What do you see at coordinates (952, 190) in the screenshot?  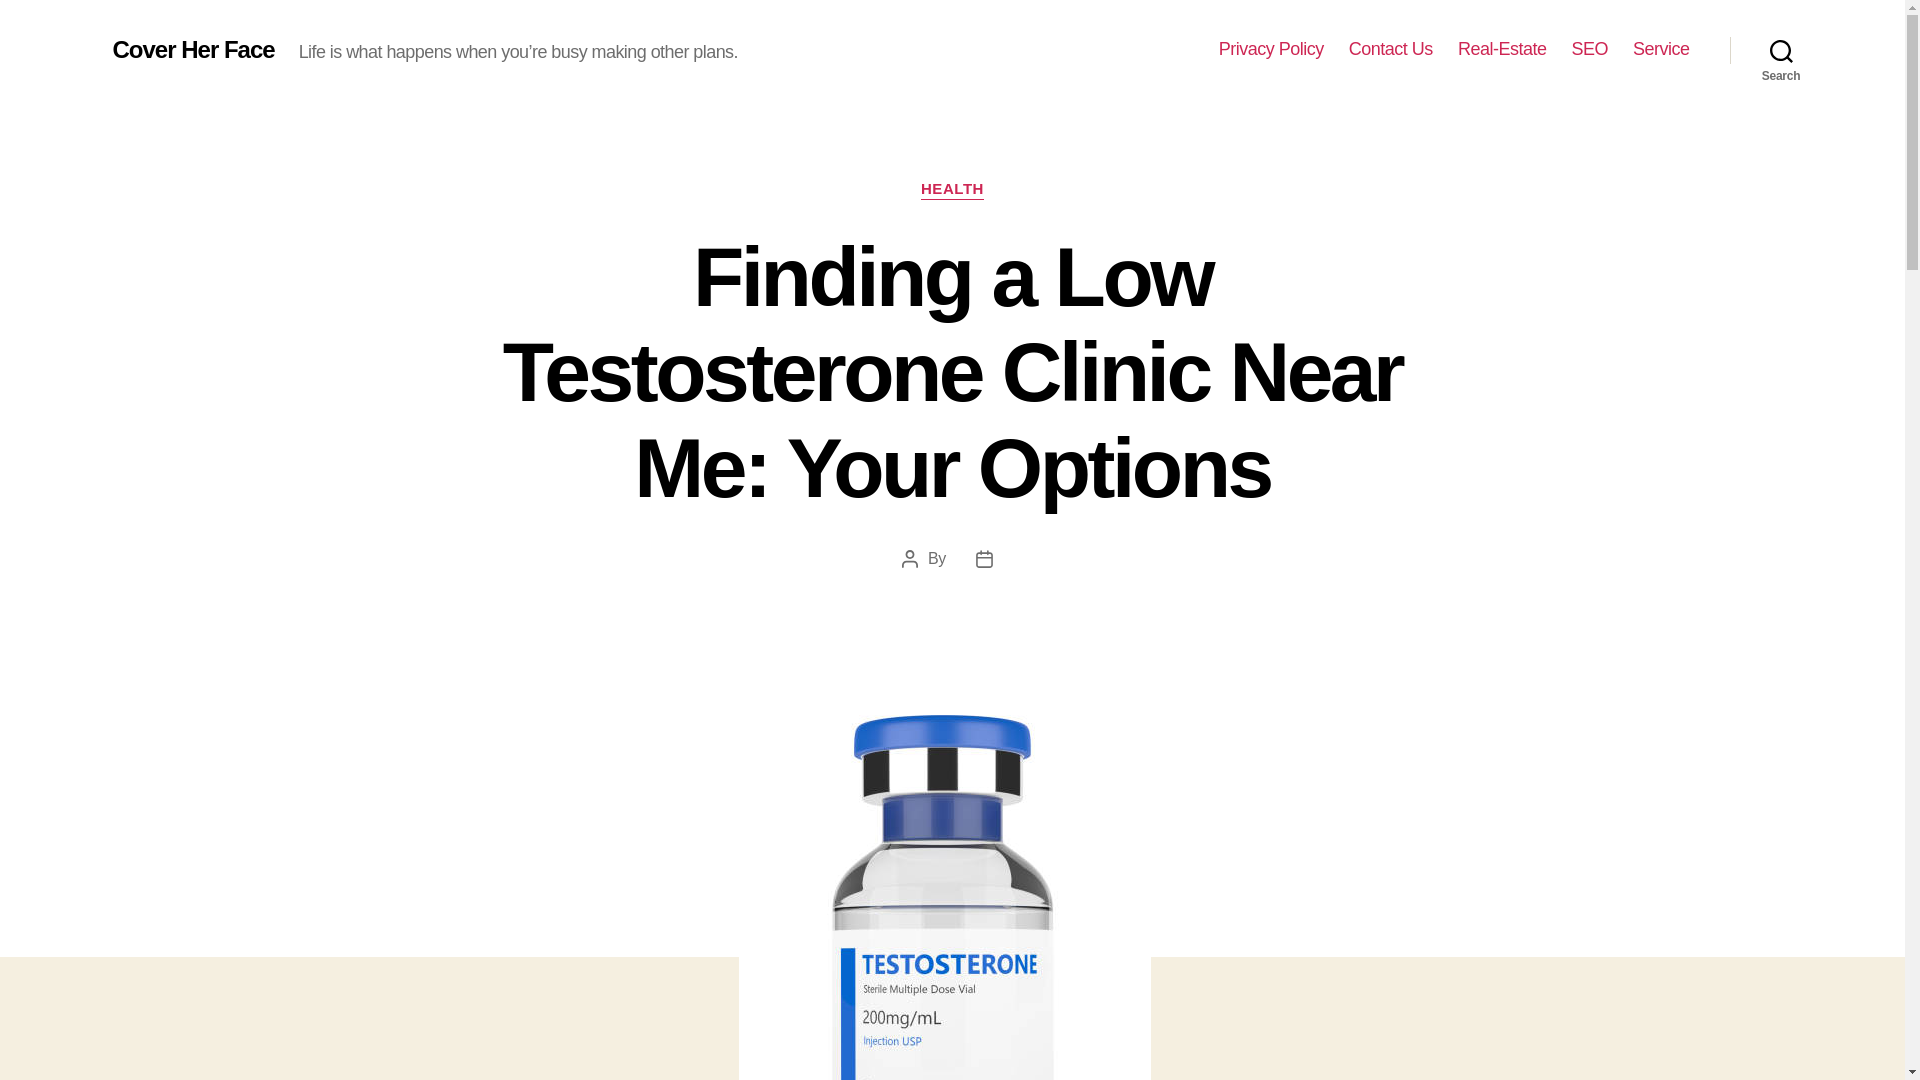 I see `HEALTH` at bounding box center [952, 190].